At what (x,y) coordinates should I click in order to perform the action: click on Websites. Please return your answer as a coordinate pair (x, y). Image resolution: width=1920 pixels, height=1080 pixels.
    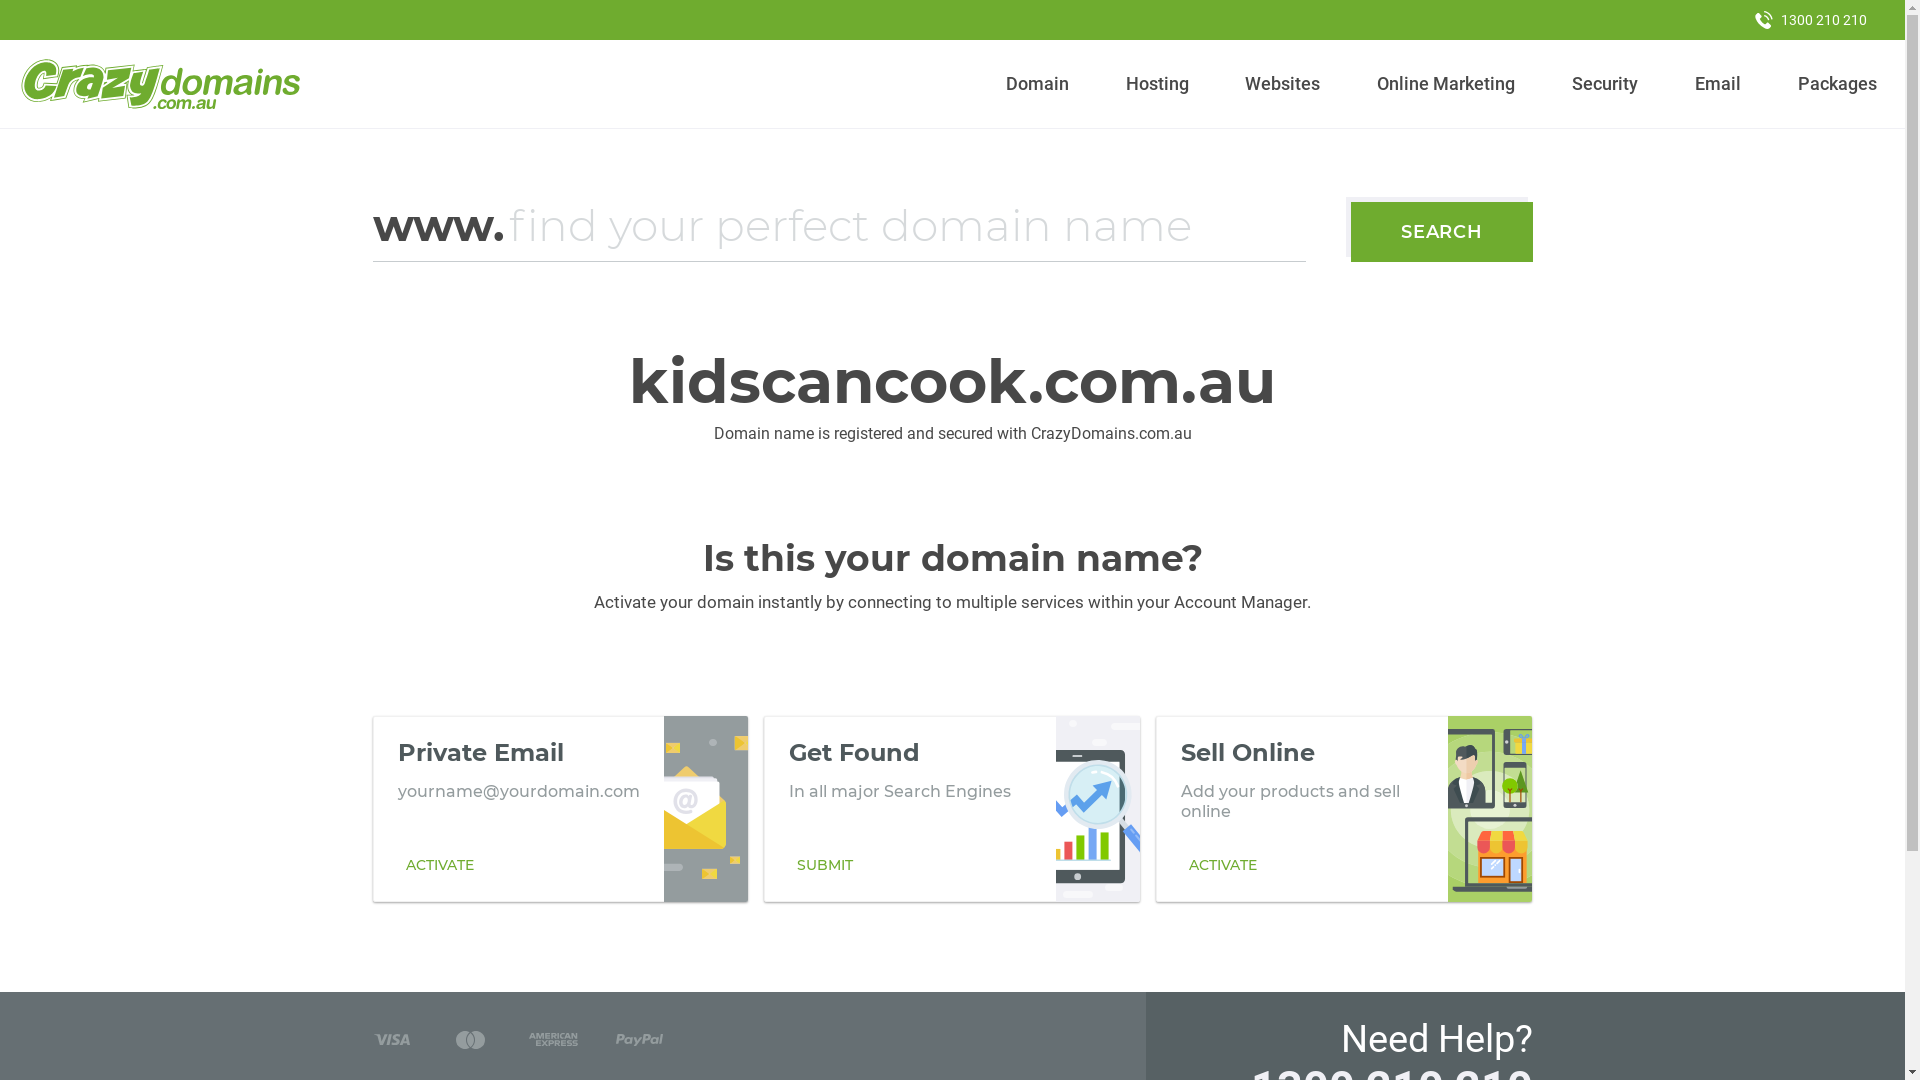
    Looking at the image, I should click on (1283, 84).